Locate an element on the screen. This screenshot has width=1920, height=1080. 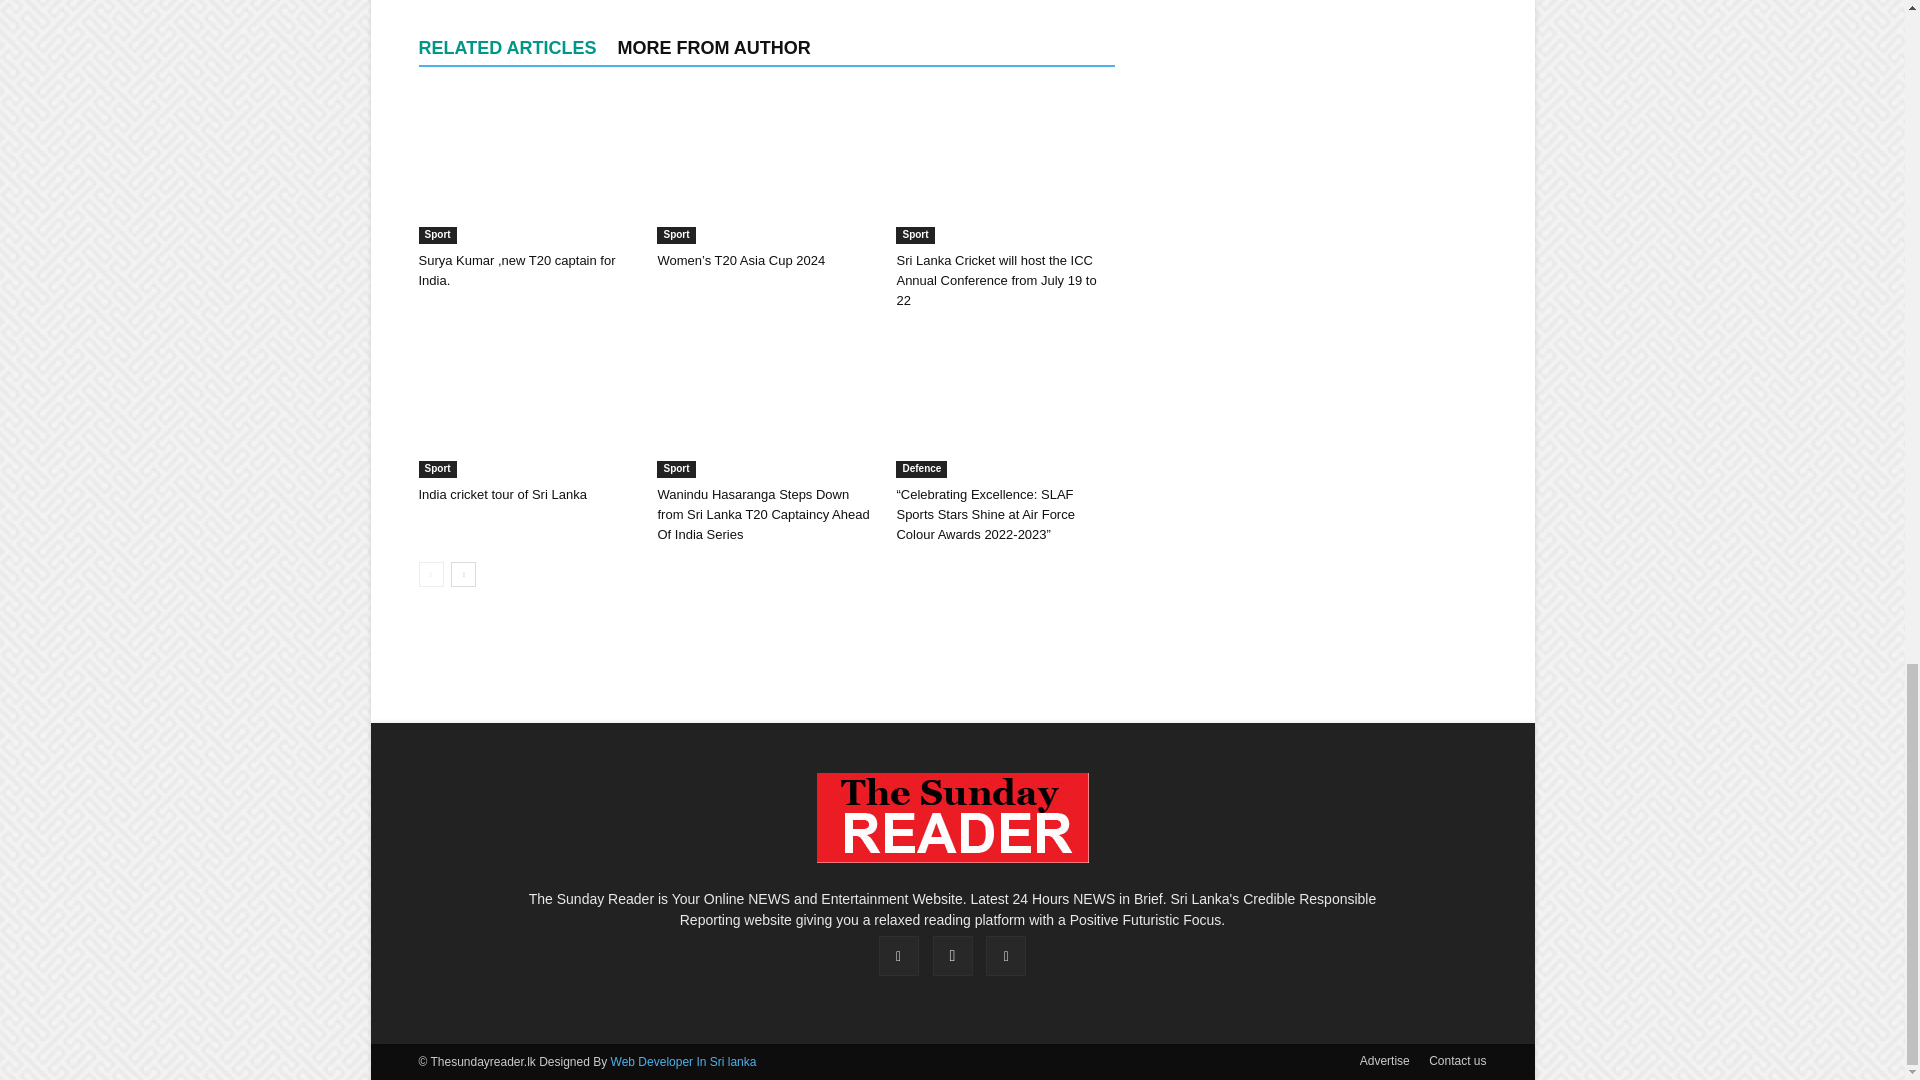
India cricket tour of Sri Lanka is located at coordinates (526, 403).